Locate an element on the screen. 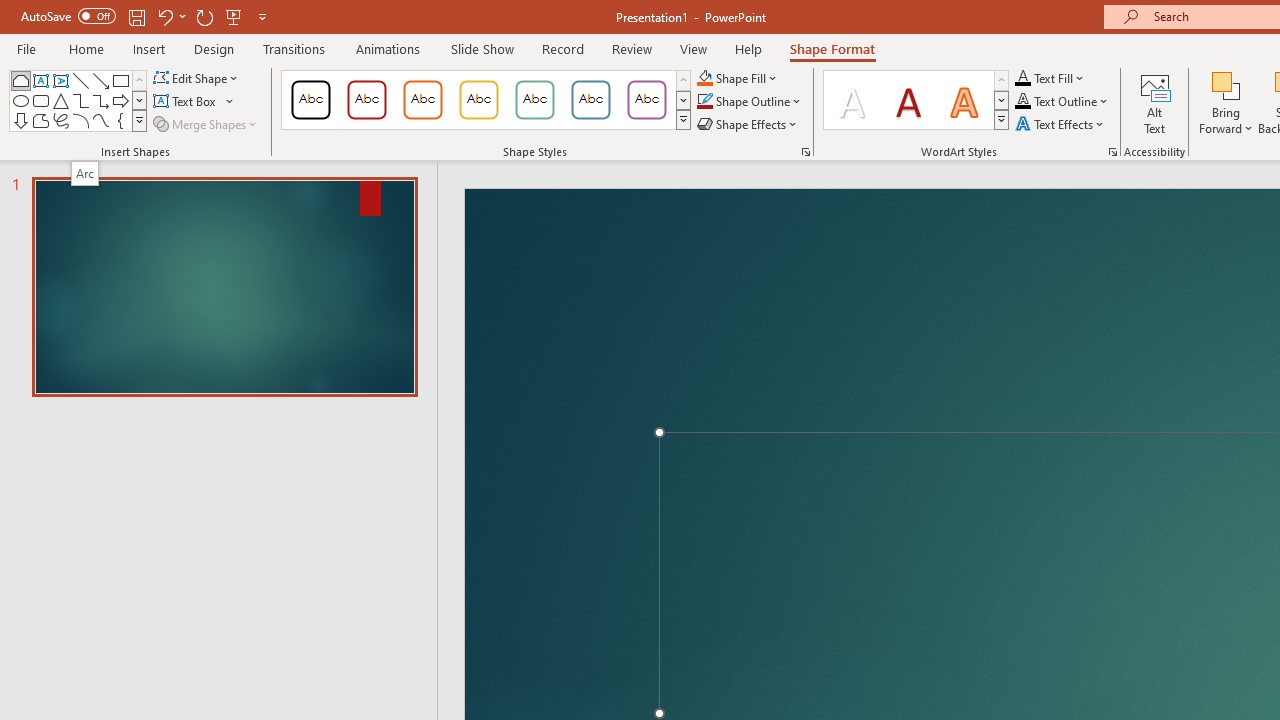 The image size is (1280, 720). Edit Shape is located at coordinates (196, 78).